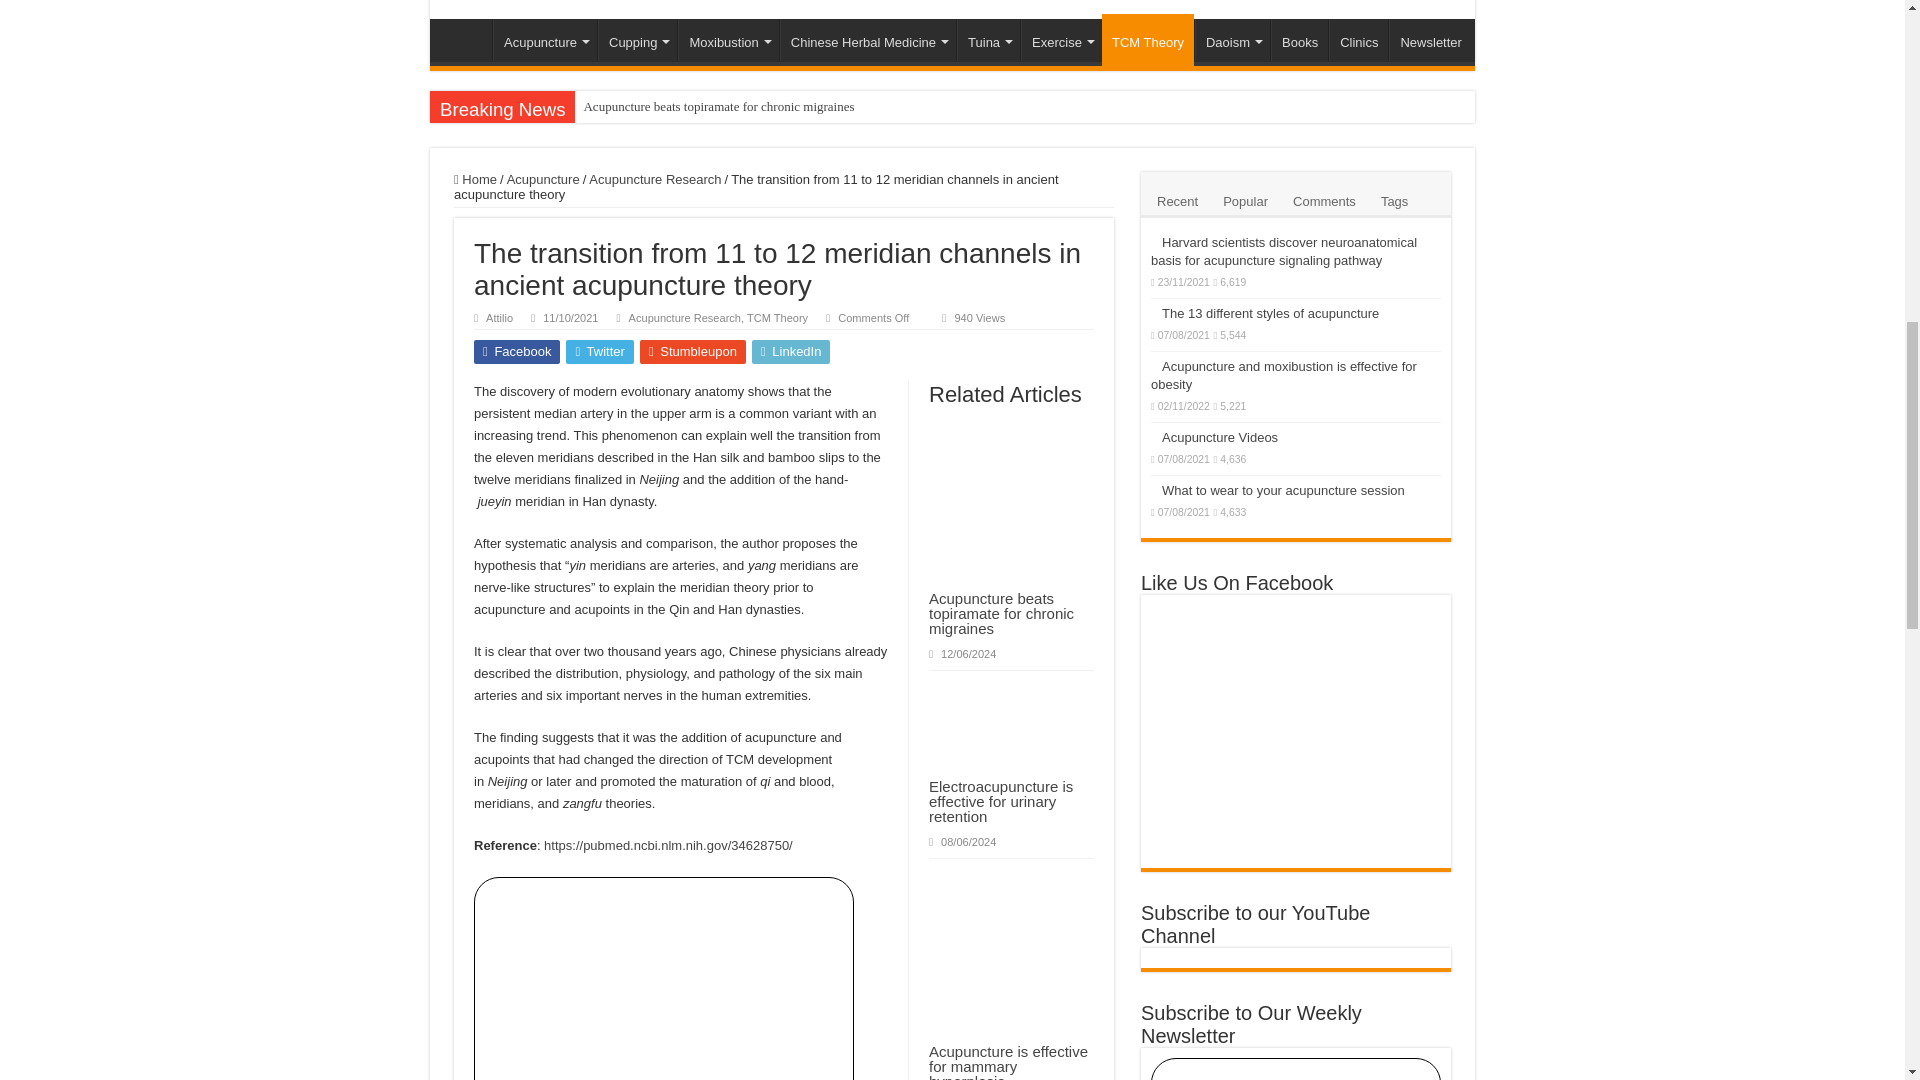 Image resolution: width=1920 pixels, height=1080 pixels. What do you see at coordinates (465, 40) in the screenshot?
I see `Home` at bounding box center [465, 40].